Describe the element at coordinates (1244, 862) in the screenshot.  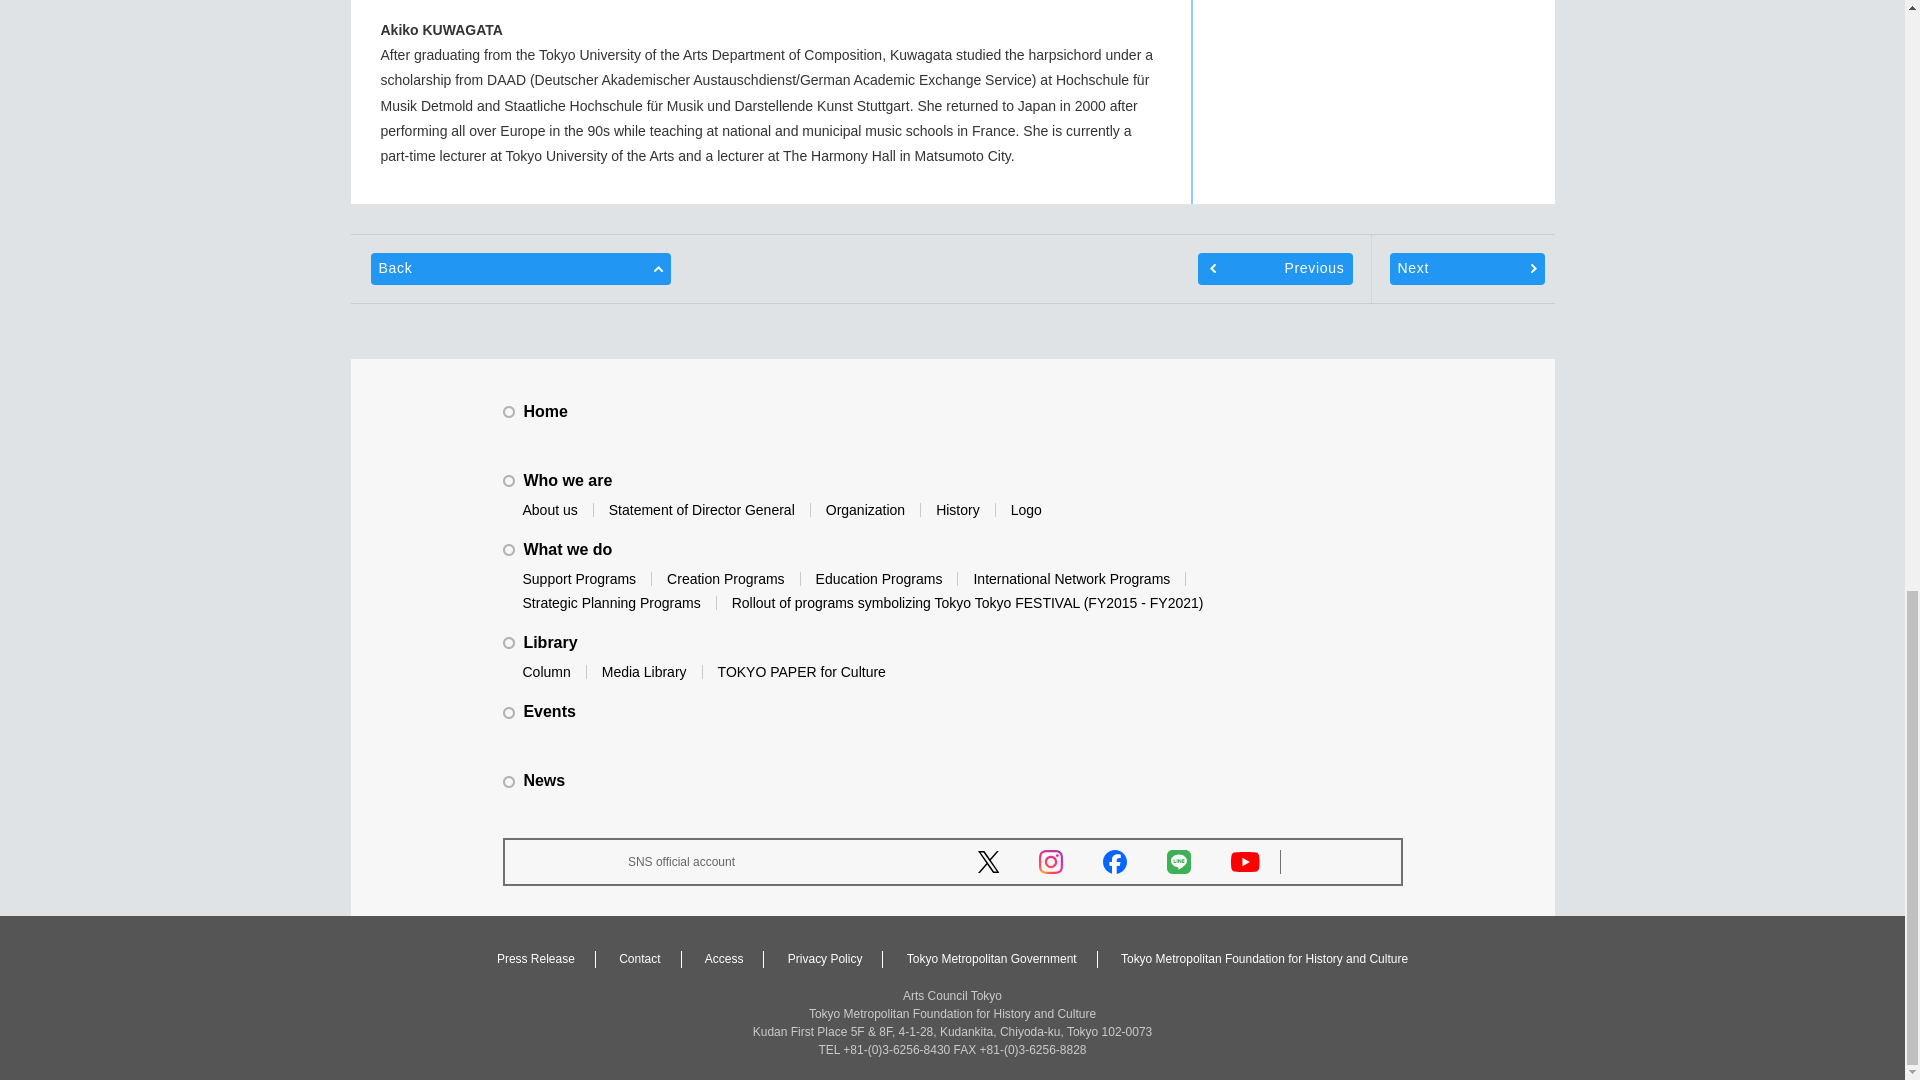
I see `YouTube` at that location.